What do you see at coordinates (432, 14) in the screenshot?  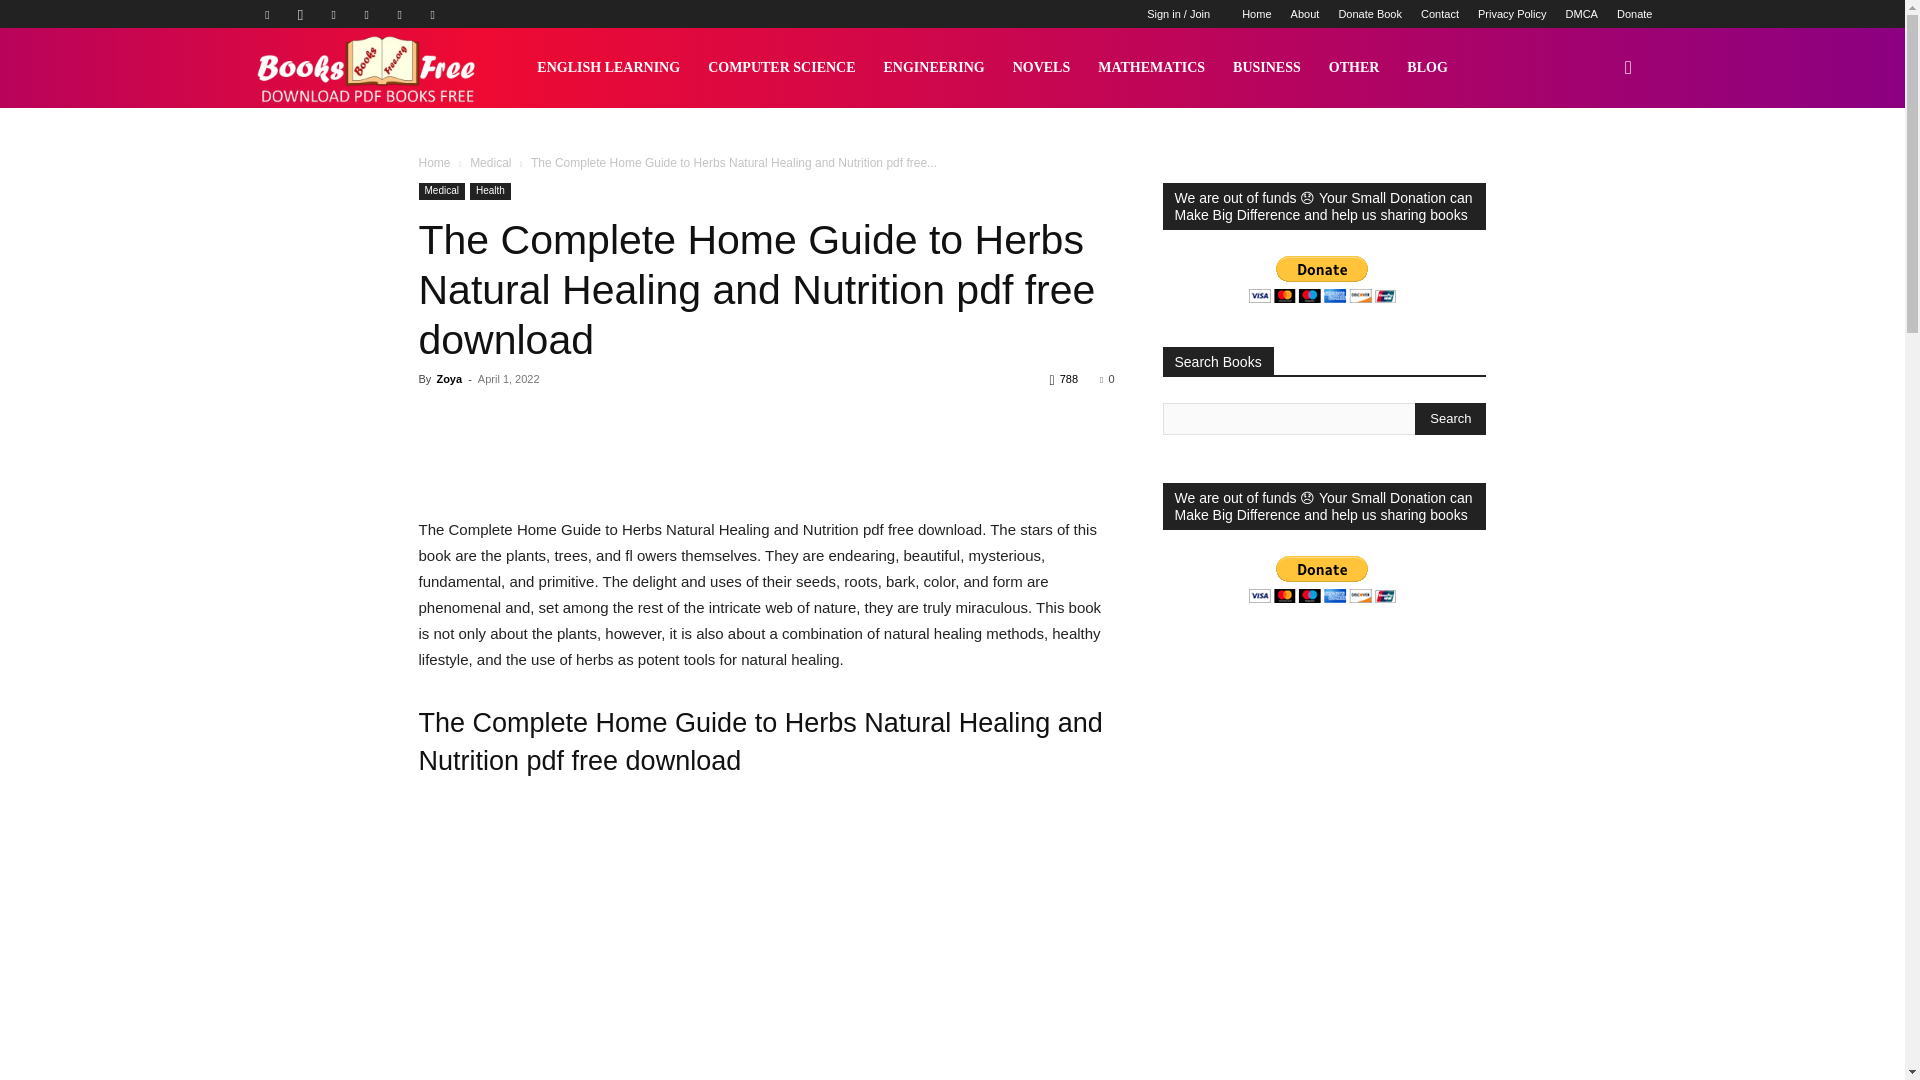 I see `Youtube` at bounding box center [432, 14].